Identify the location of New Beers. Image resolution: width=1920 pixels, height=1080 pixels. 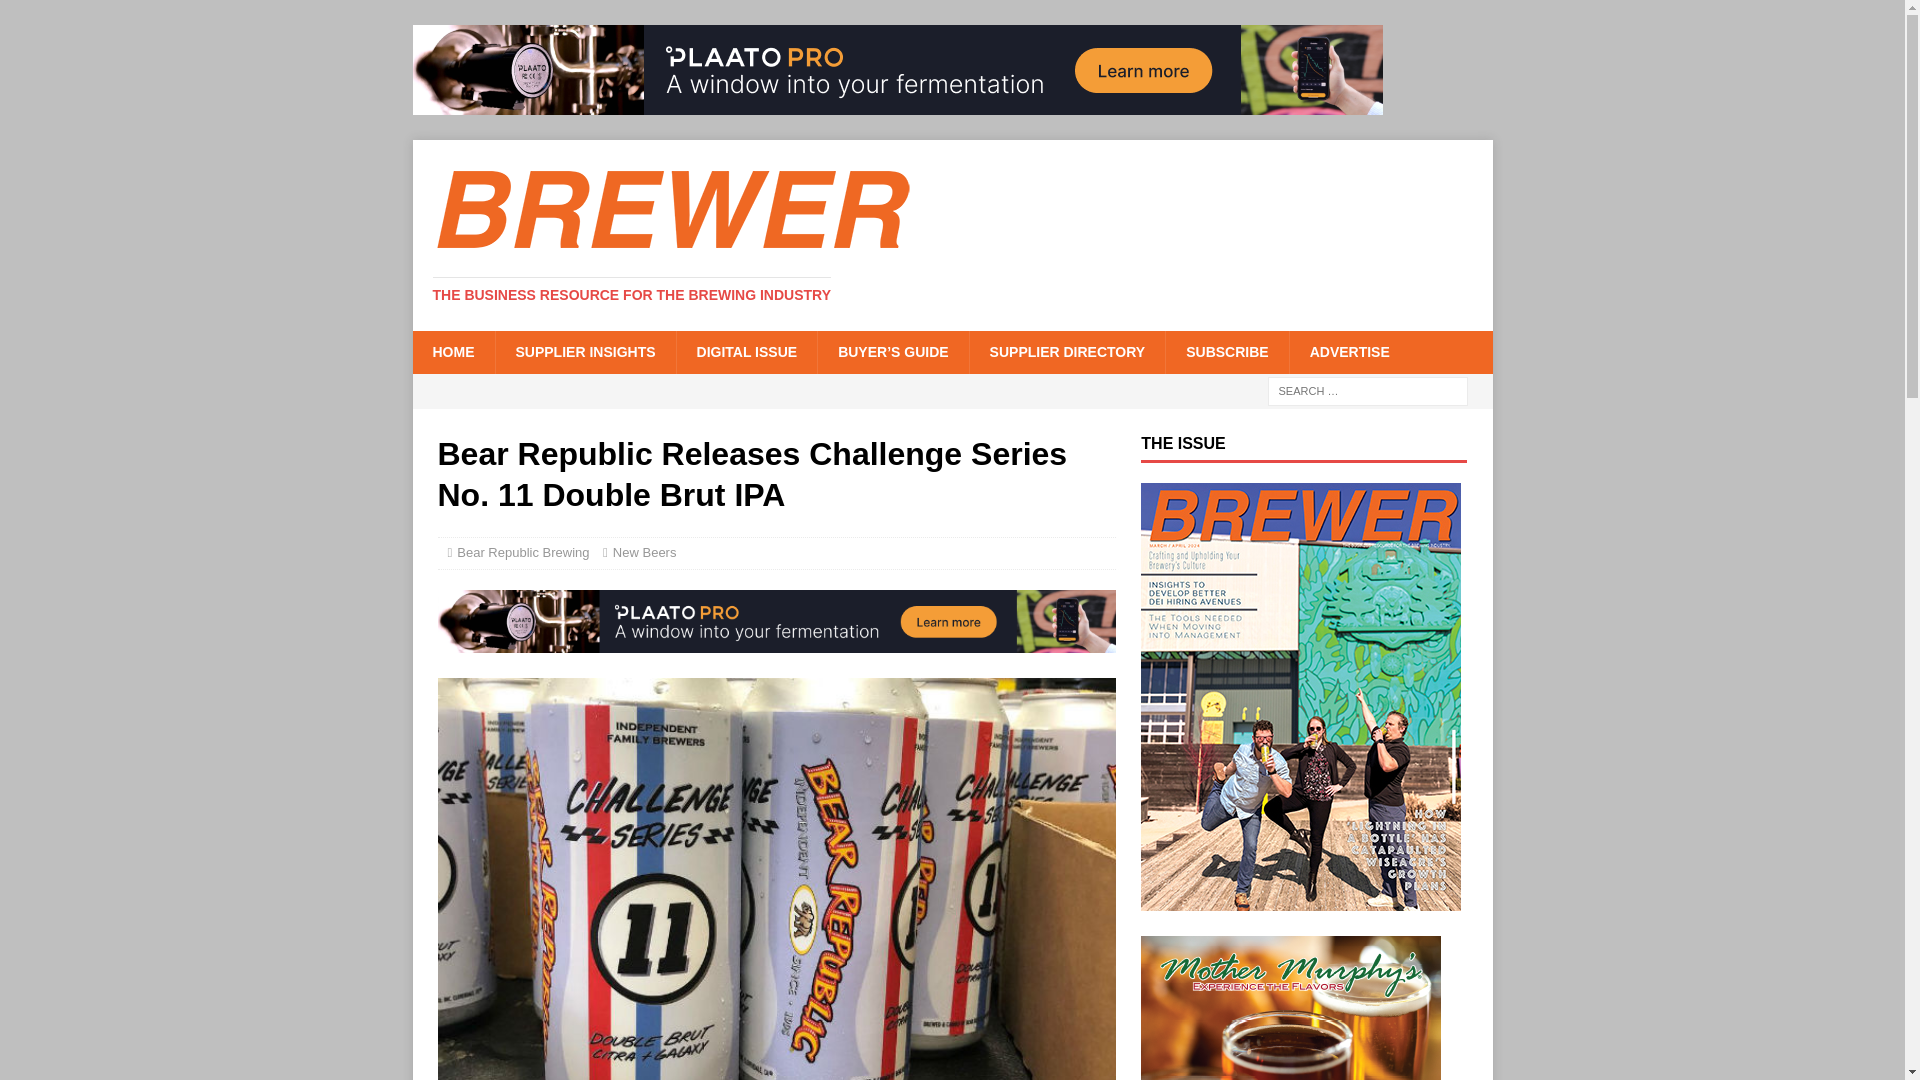
(644, 552).